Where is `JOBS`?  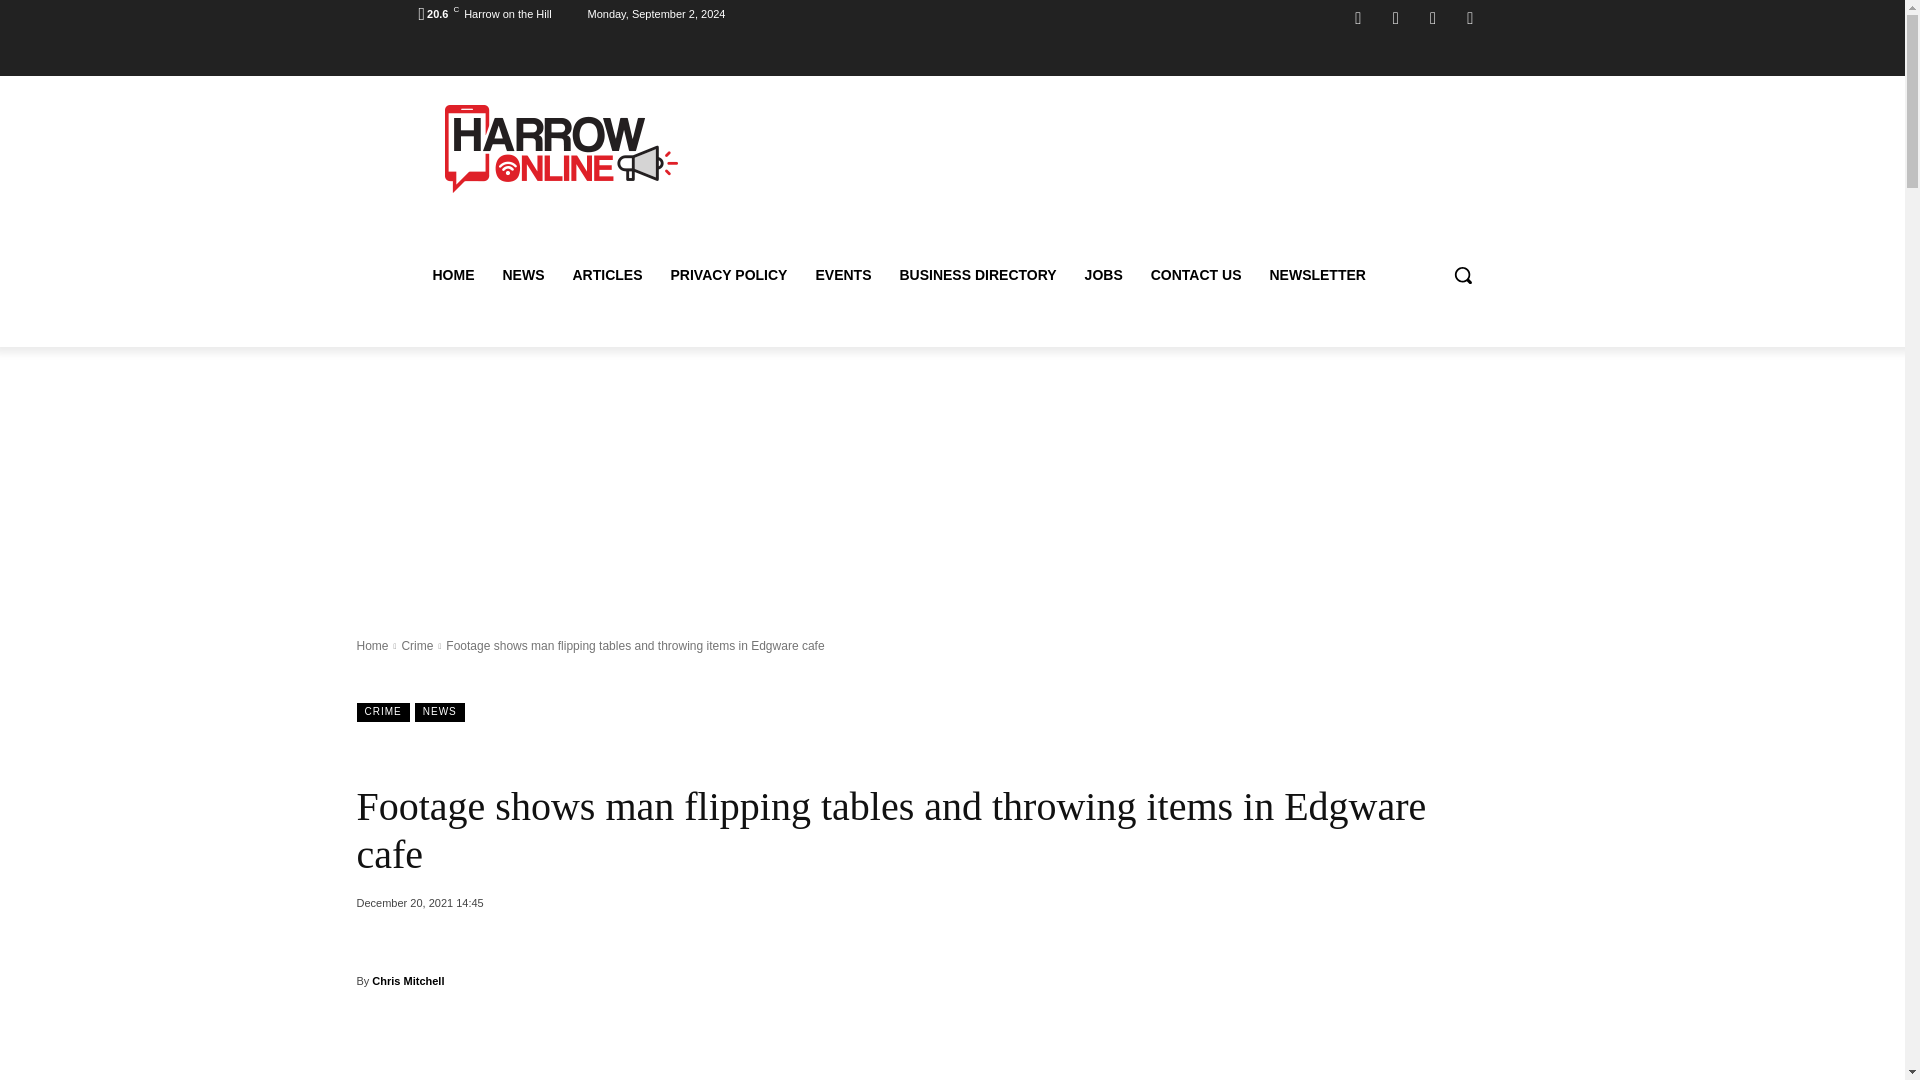
JOBS is located at coordinates (1104, 274).